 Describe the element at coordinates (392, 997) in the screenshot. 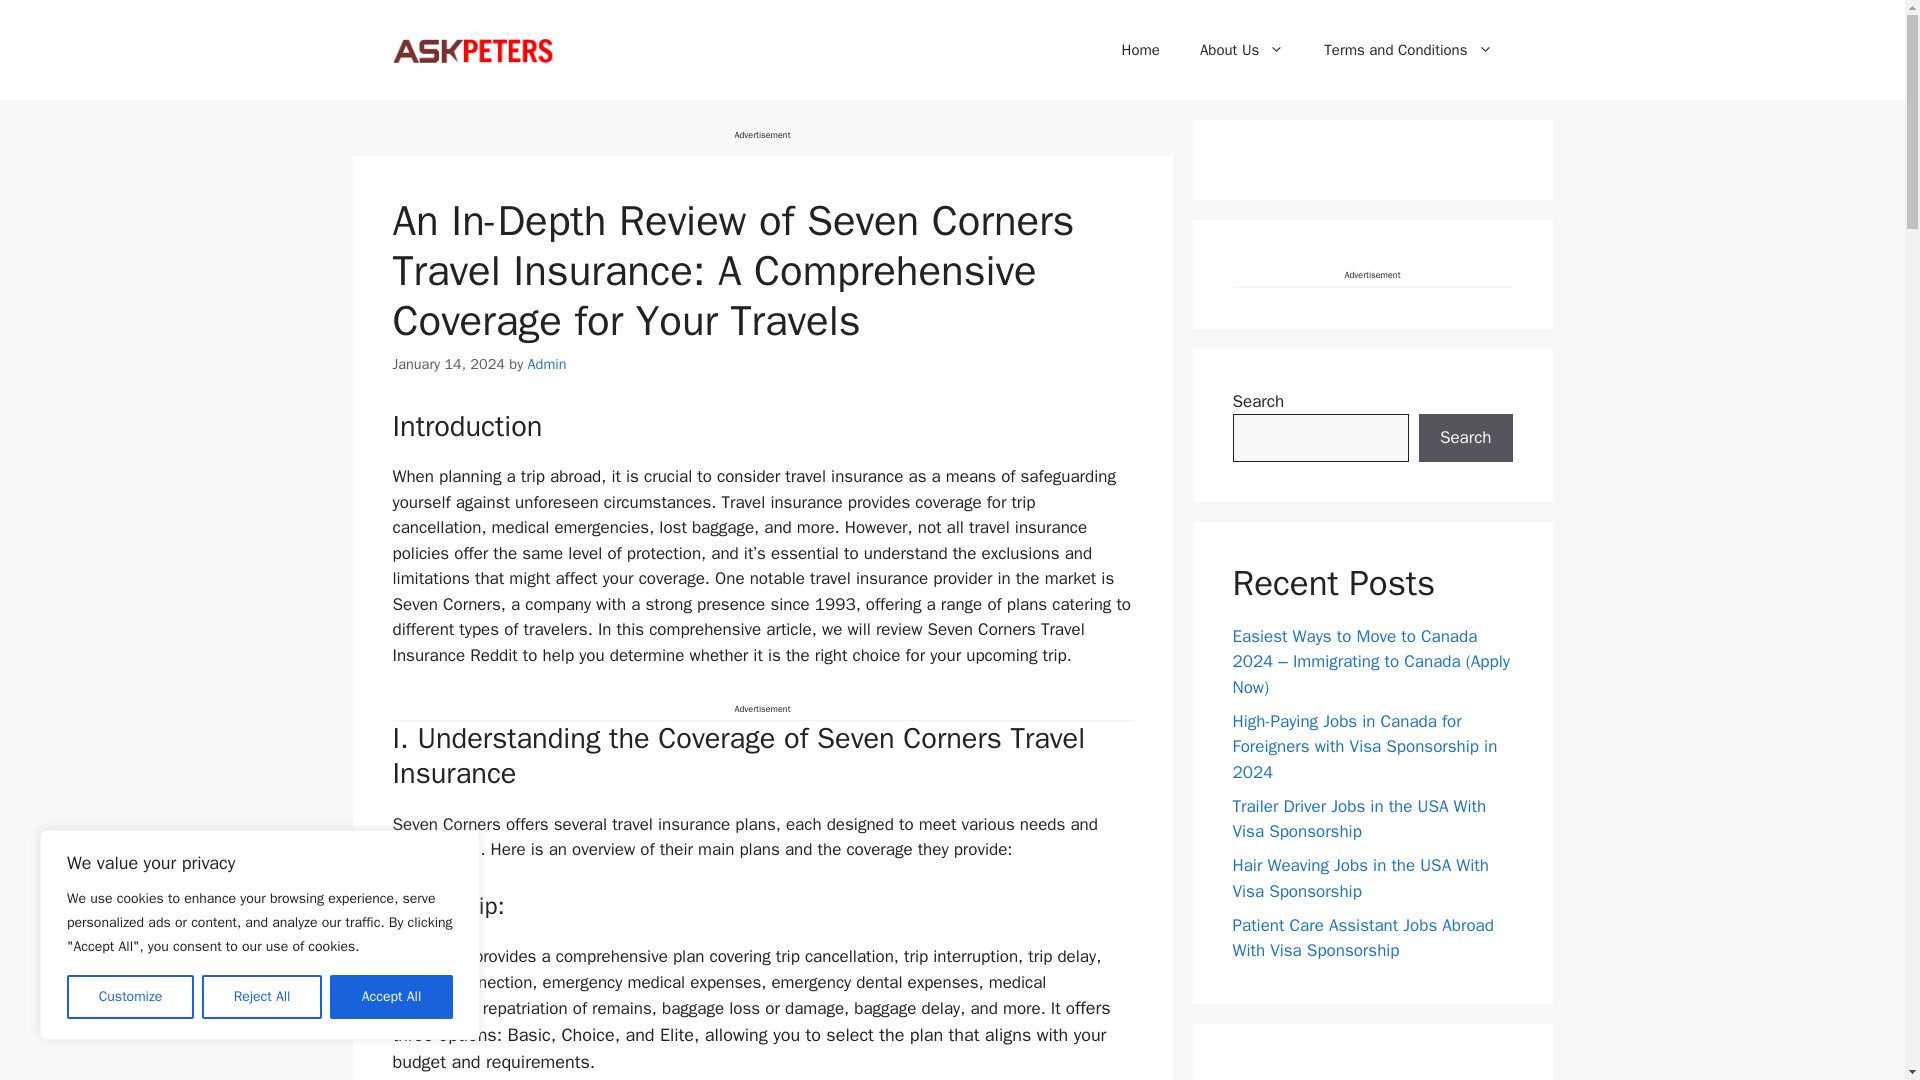

I see `Accept All` at that location.